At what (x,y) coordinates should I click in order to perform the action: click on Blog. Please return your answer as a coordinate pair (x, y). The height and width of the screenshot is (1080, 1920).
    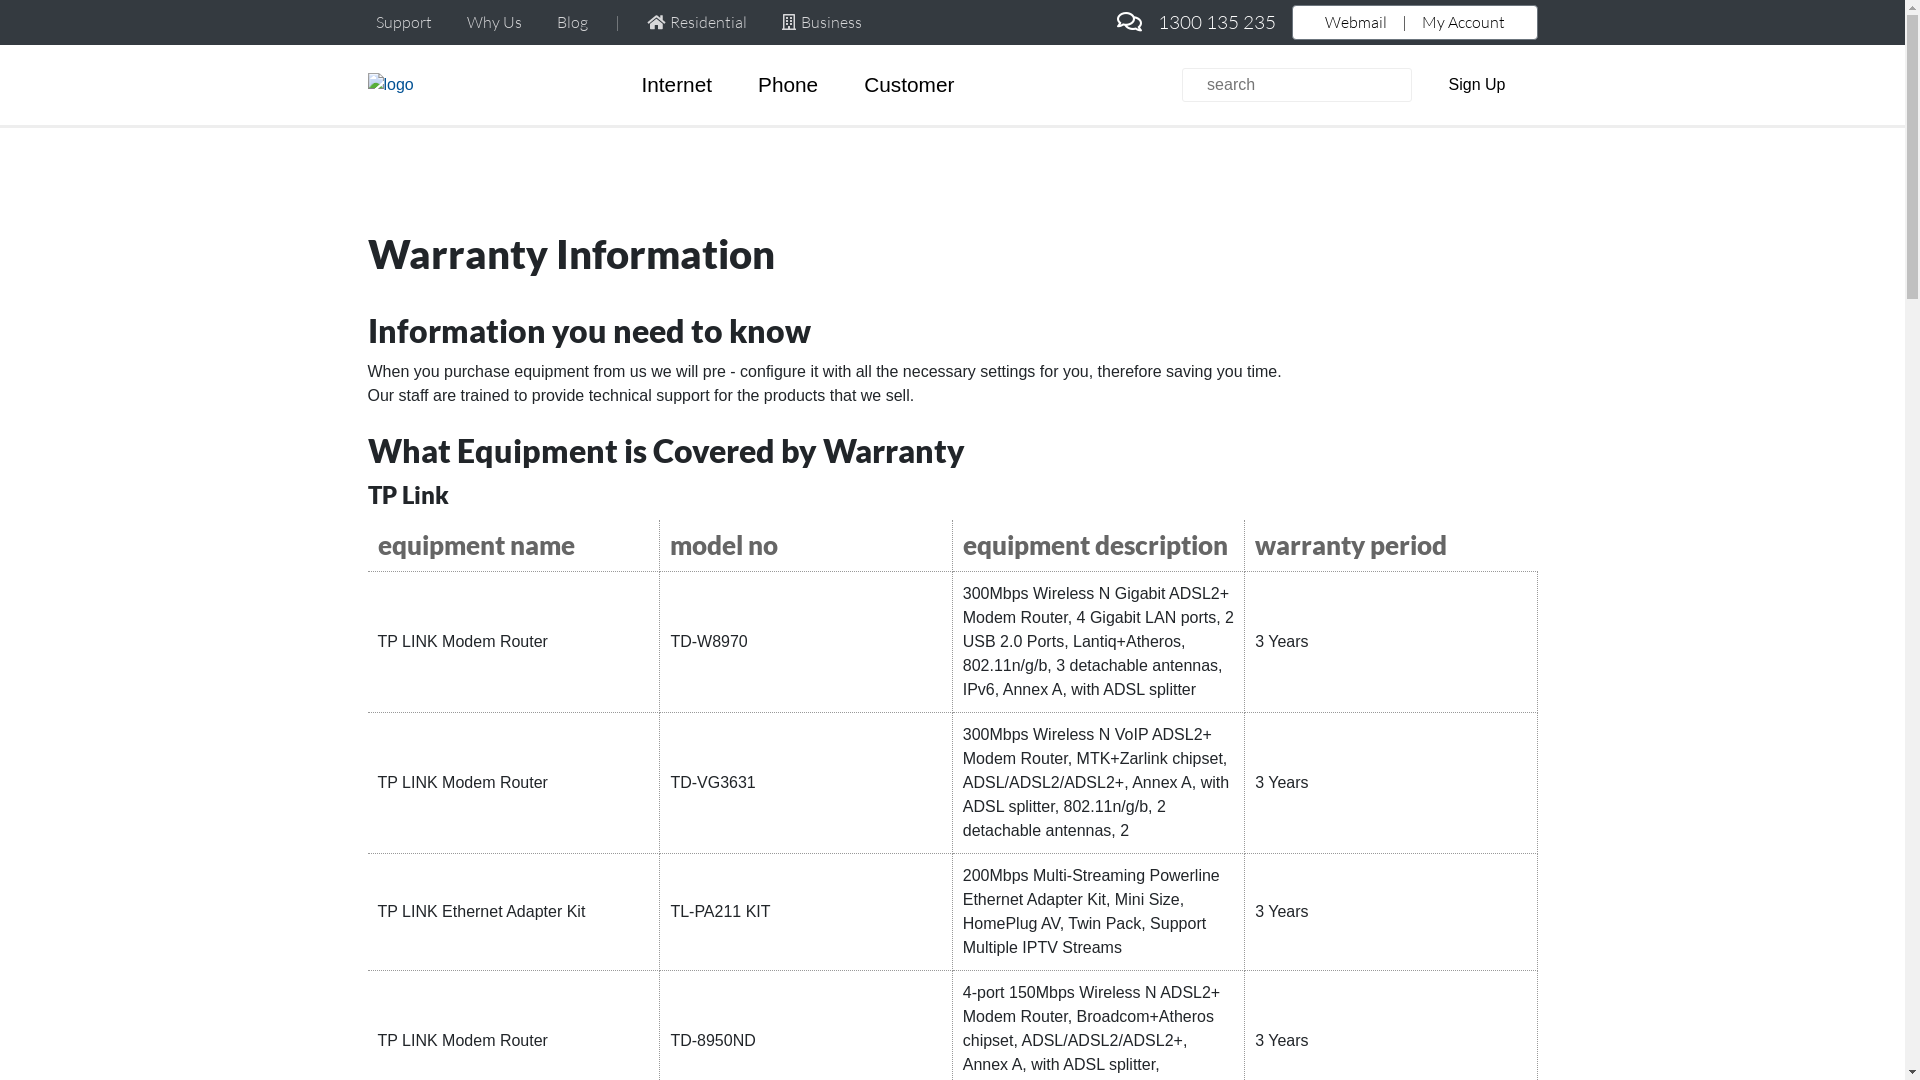
    Looking at the image, I should click on (572, 22).